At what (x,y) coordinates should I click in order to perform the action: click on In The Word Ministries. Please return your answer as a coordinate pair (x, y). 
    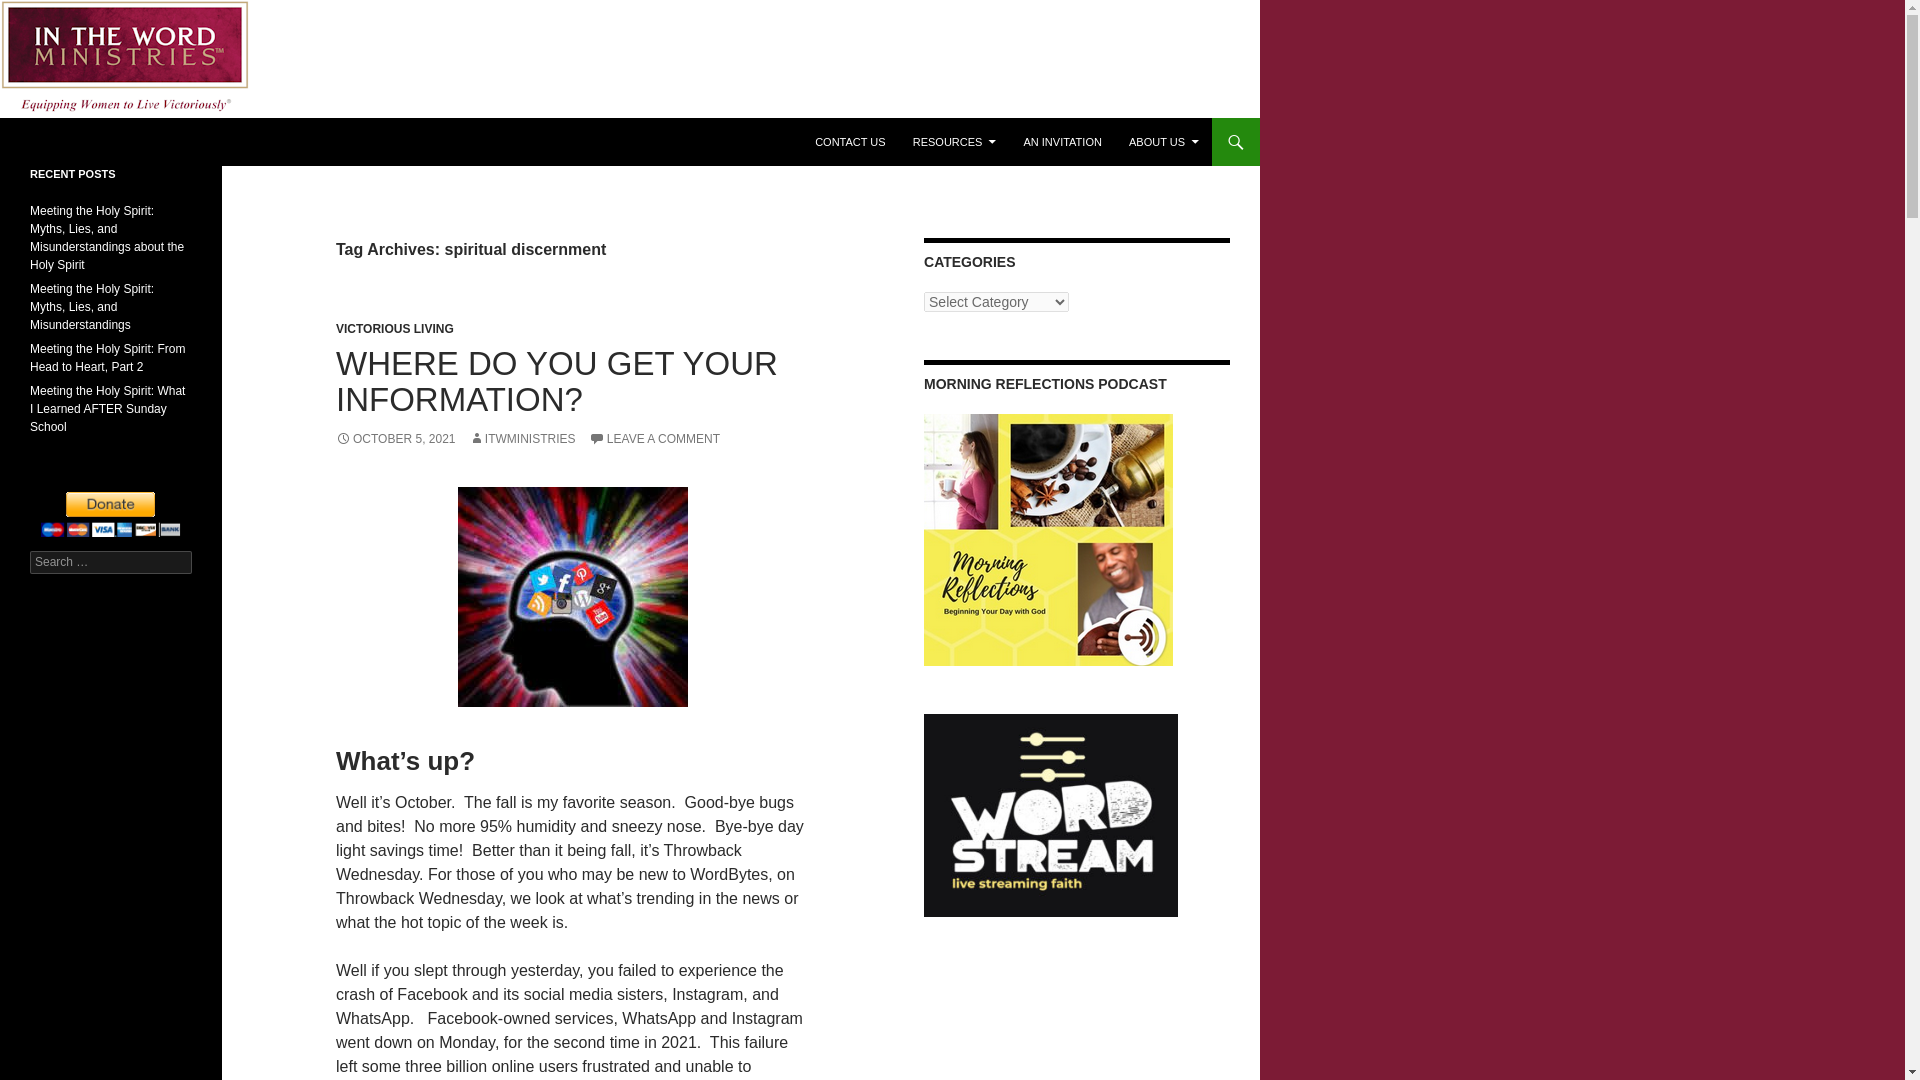
    Looking at the image, I should click on (126, 142).